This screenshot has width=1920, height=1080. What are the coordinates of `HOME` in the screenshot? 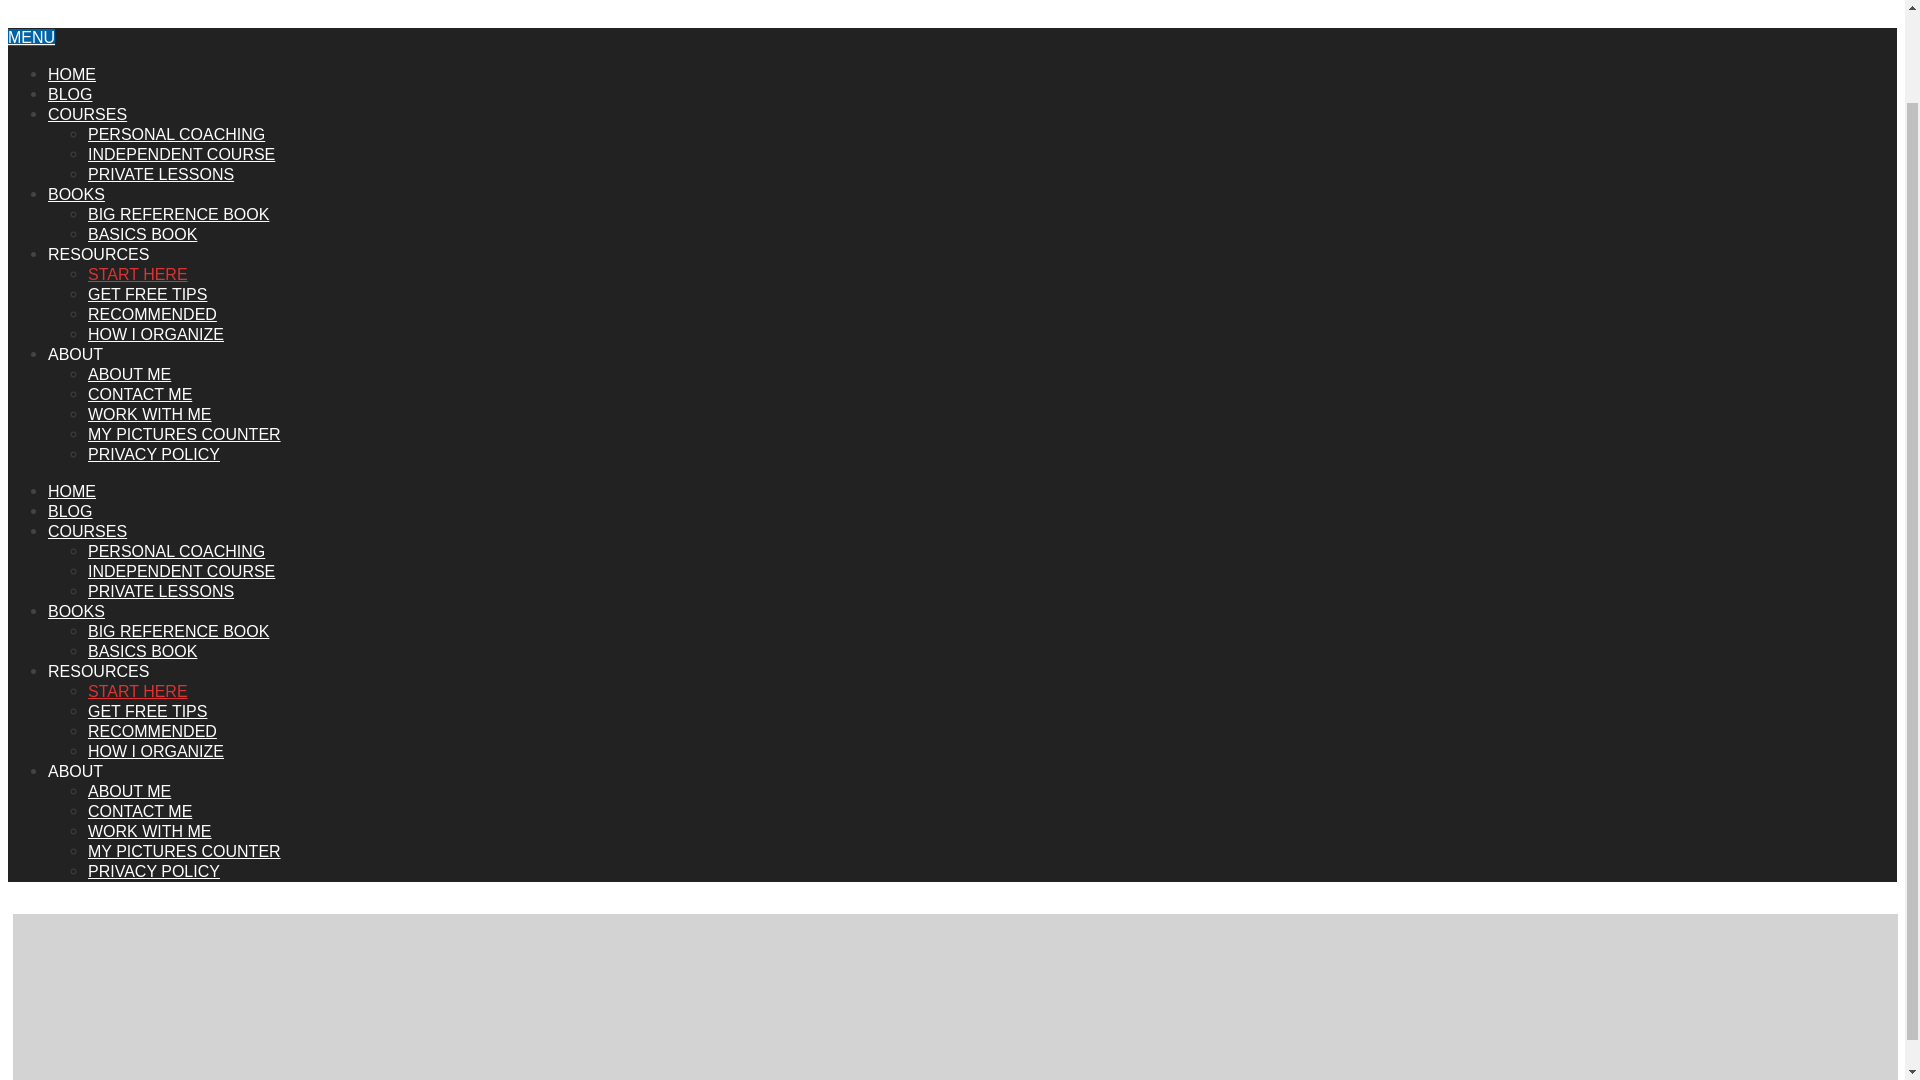 It's located at (72, 491).